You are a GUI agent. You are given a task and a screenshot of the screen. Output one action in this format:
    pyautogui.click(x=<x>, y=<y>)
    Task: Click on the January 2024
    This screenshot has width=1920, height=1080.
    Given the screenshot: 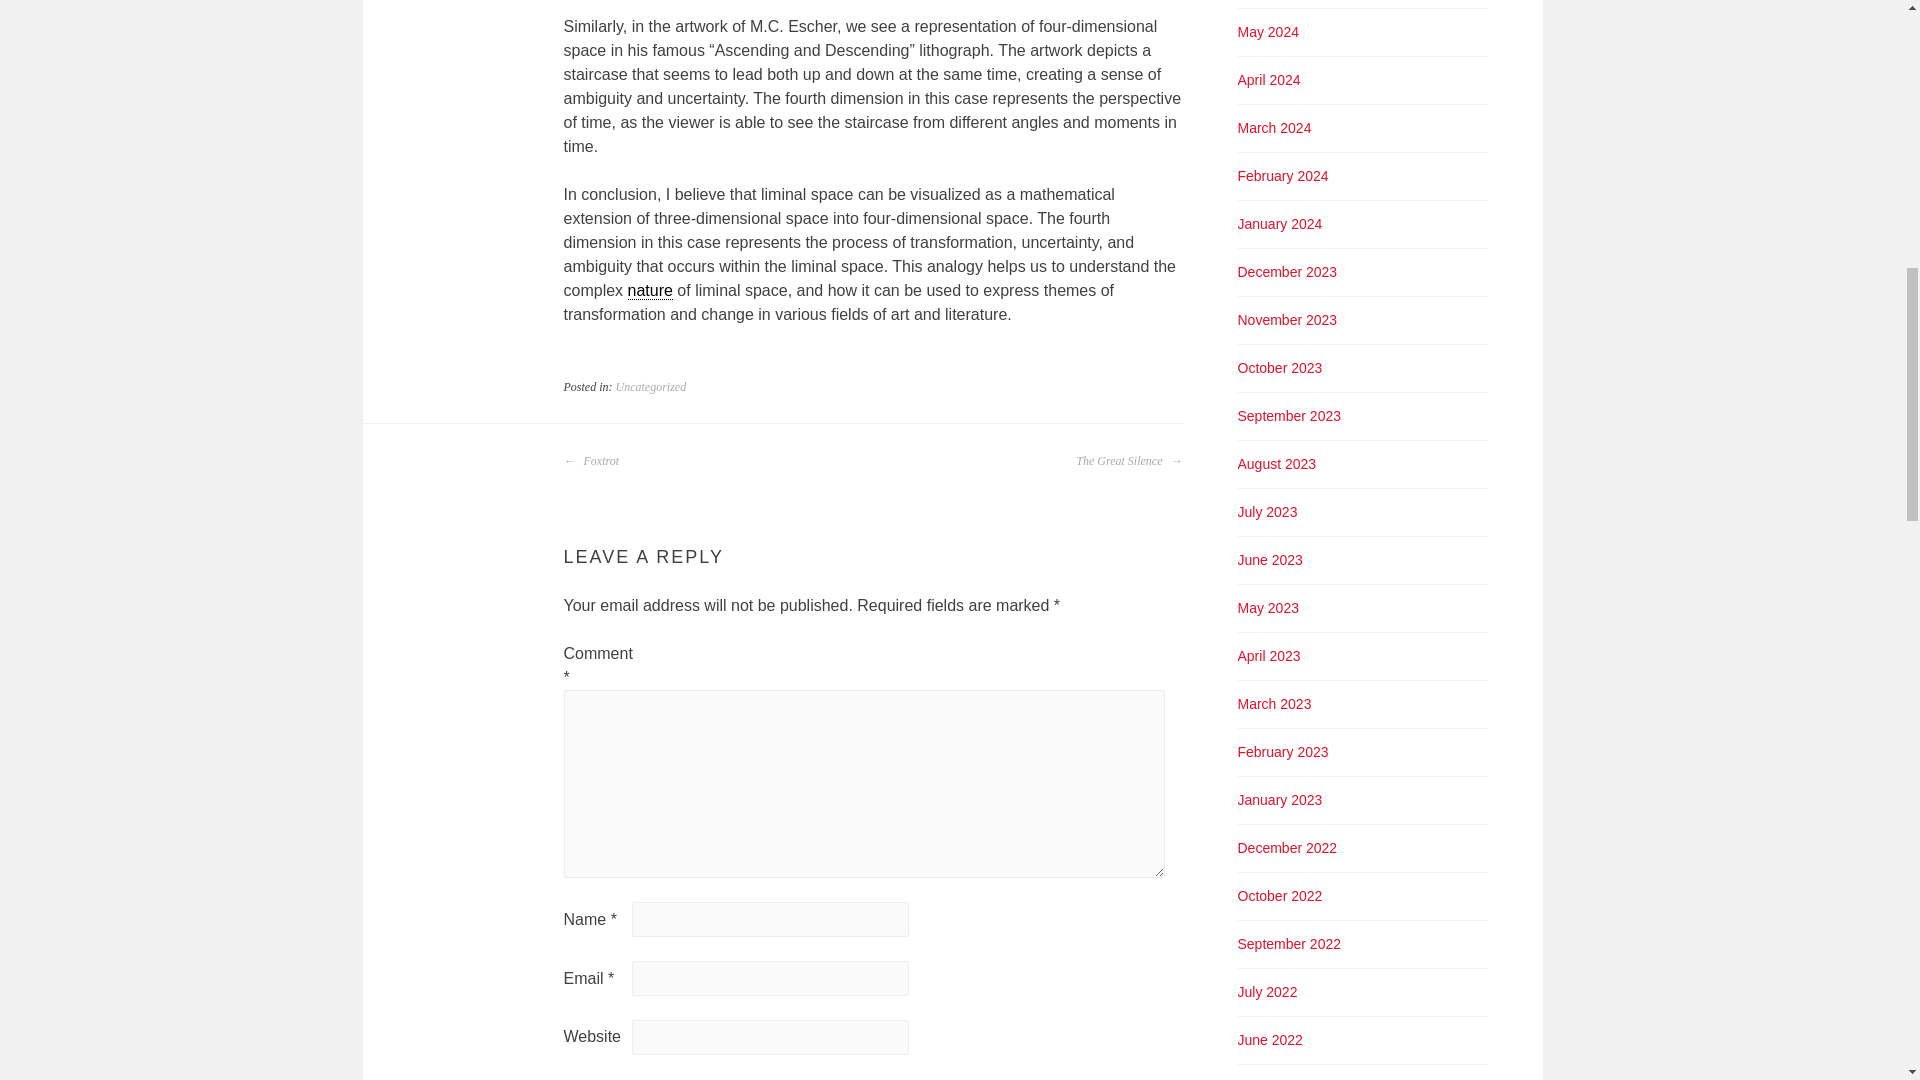 What is the action you would take?
    pyautogui.click(x=1280, y=224)
    